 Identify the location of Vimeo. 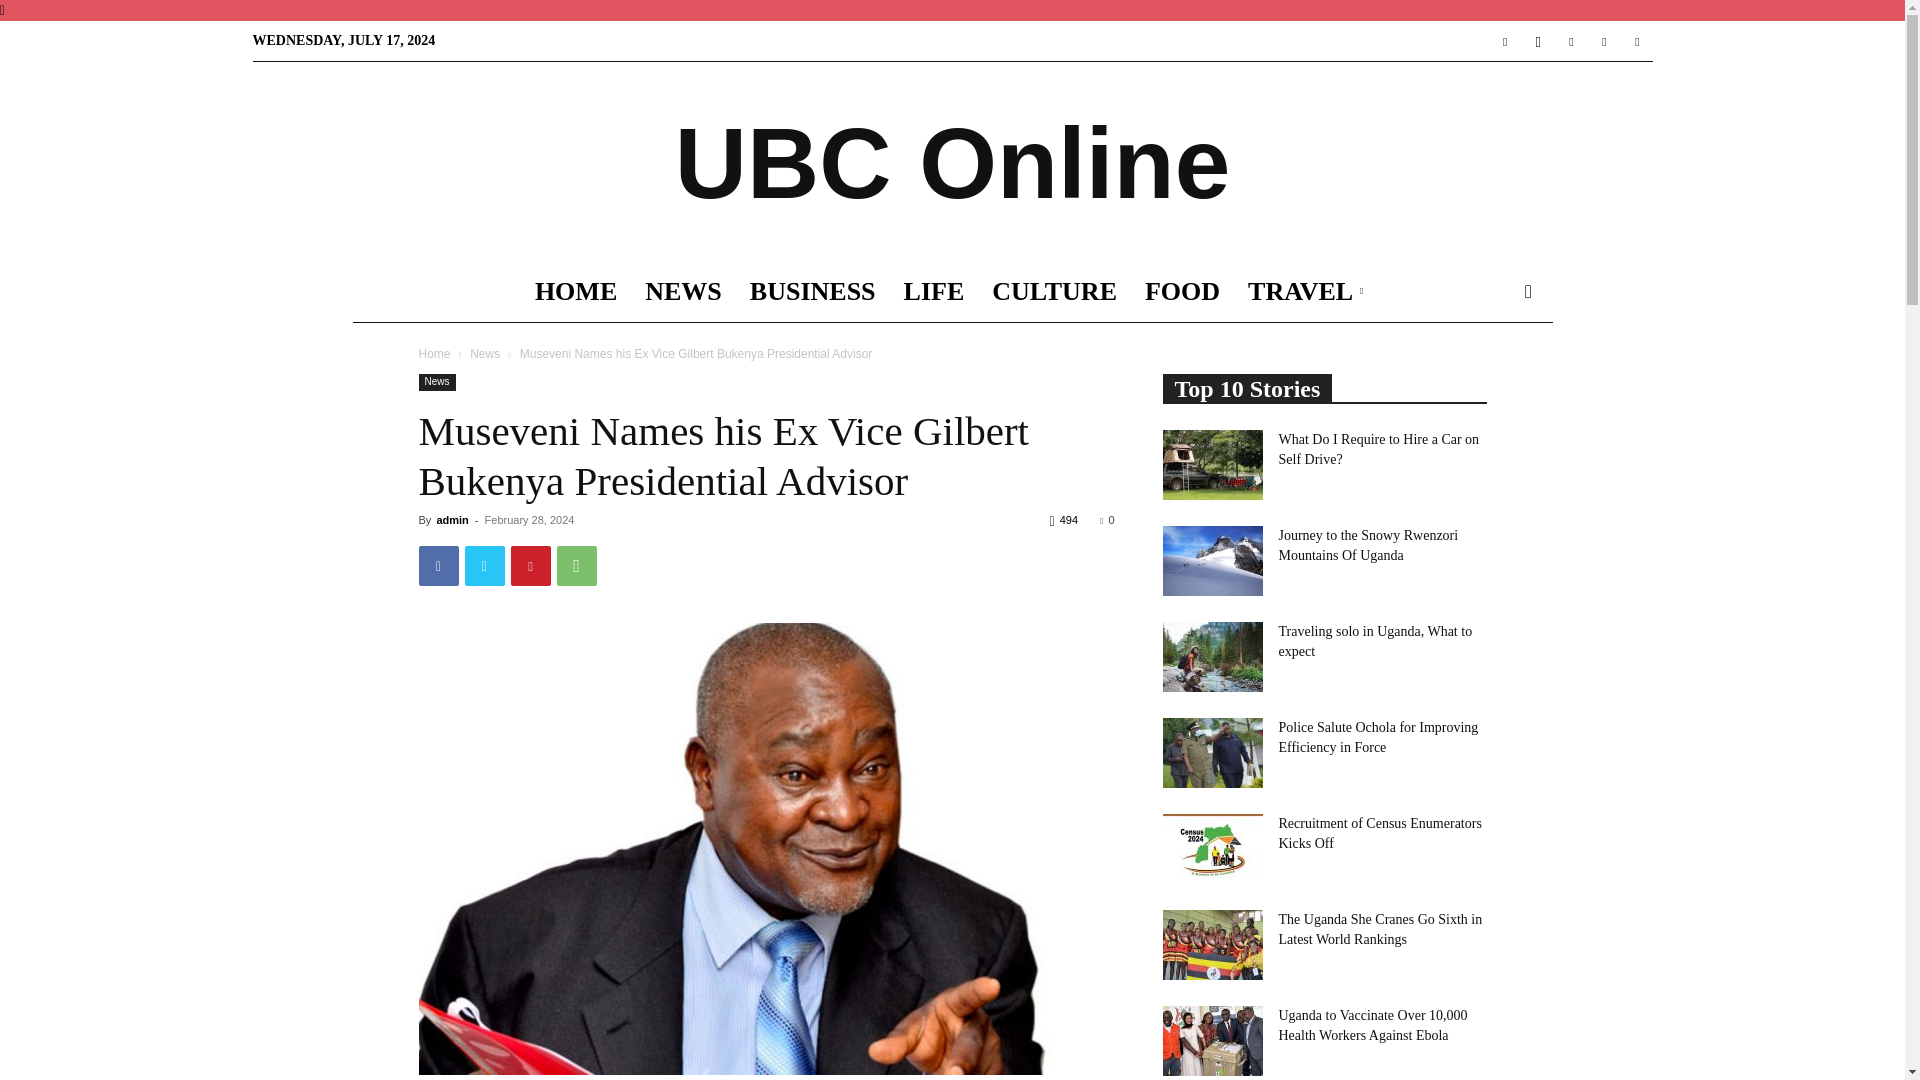
(1604, 40).